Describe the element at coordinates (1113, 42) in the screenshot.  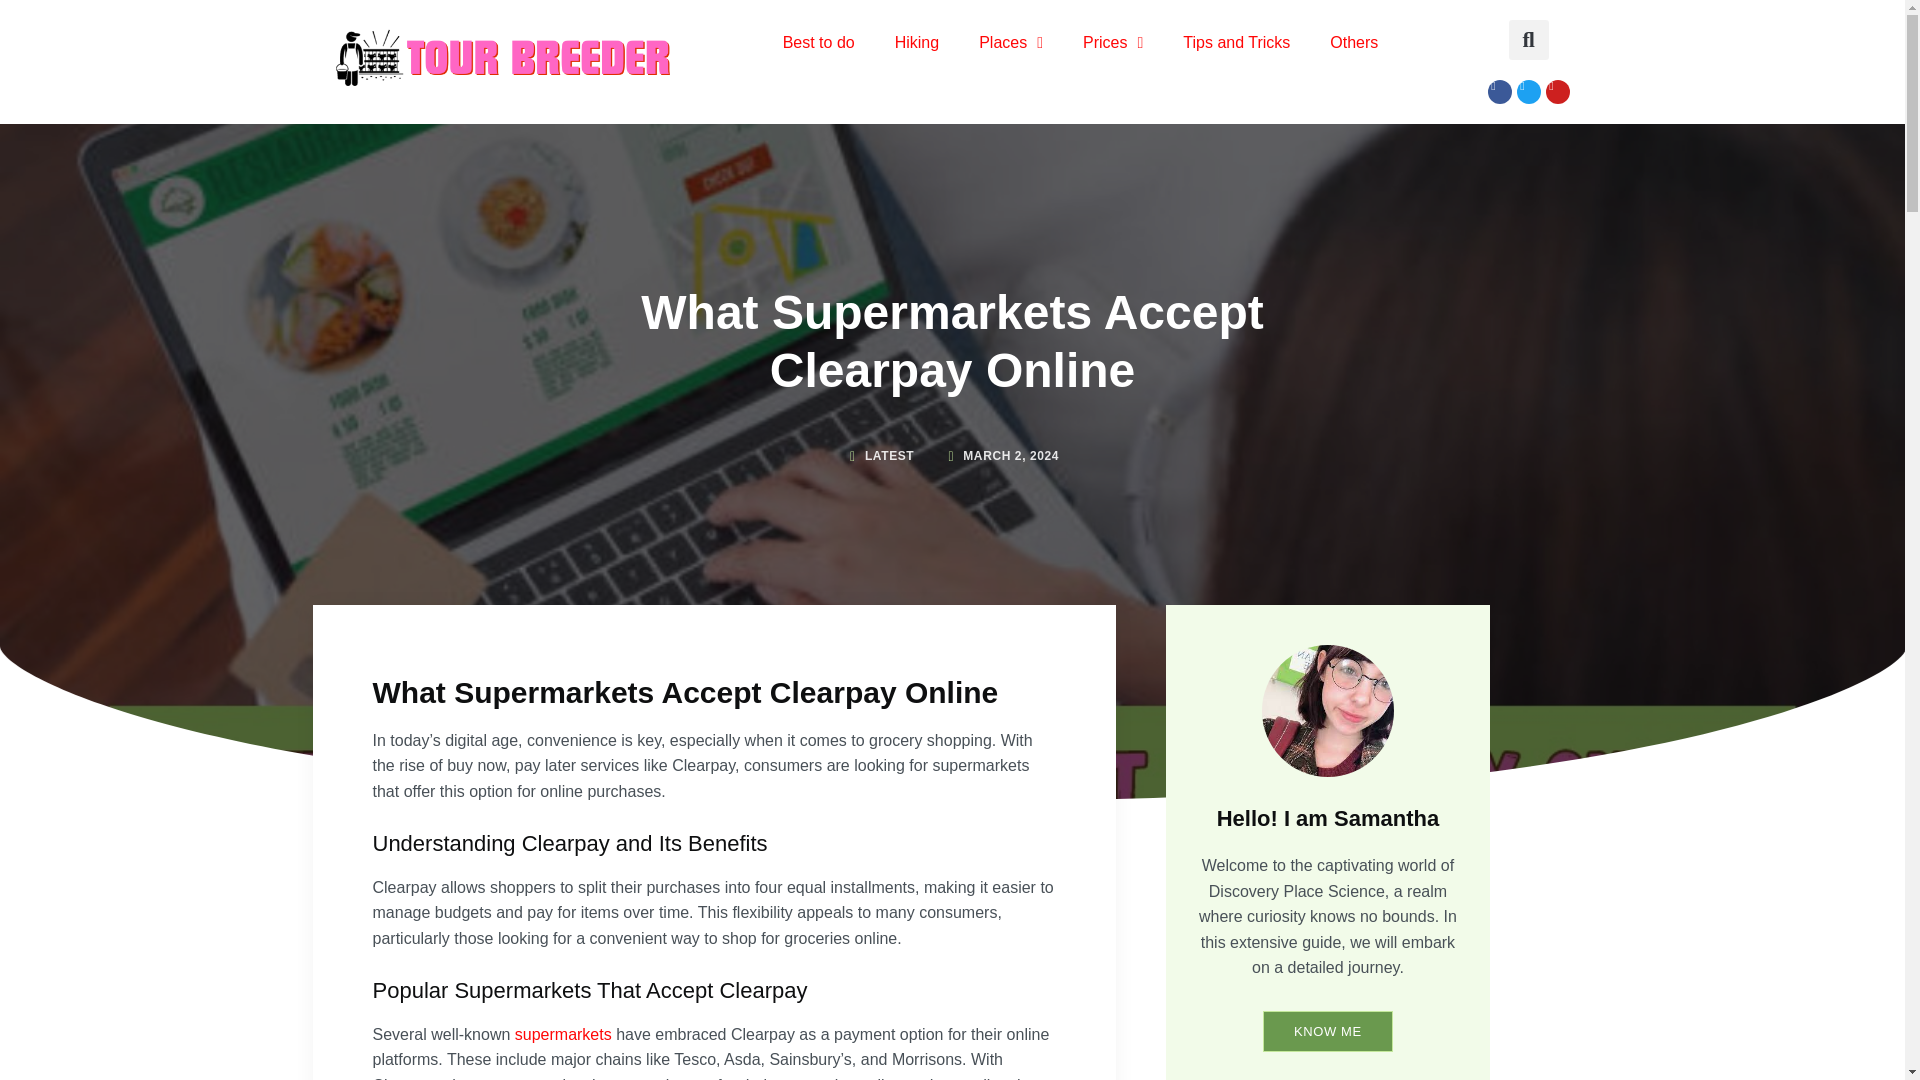
I see `Prices` at that location.